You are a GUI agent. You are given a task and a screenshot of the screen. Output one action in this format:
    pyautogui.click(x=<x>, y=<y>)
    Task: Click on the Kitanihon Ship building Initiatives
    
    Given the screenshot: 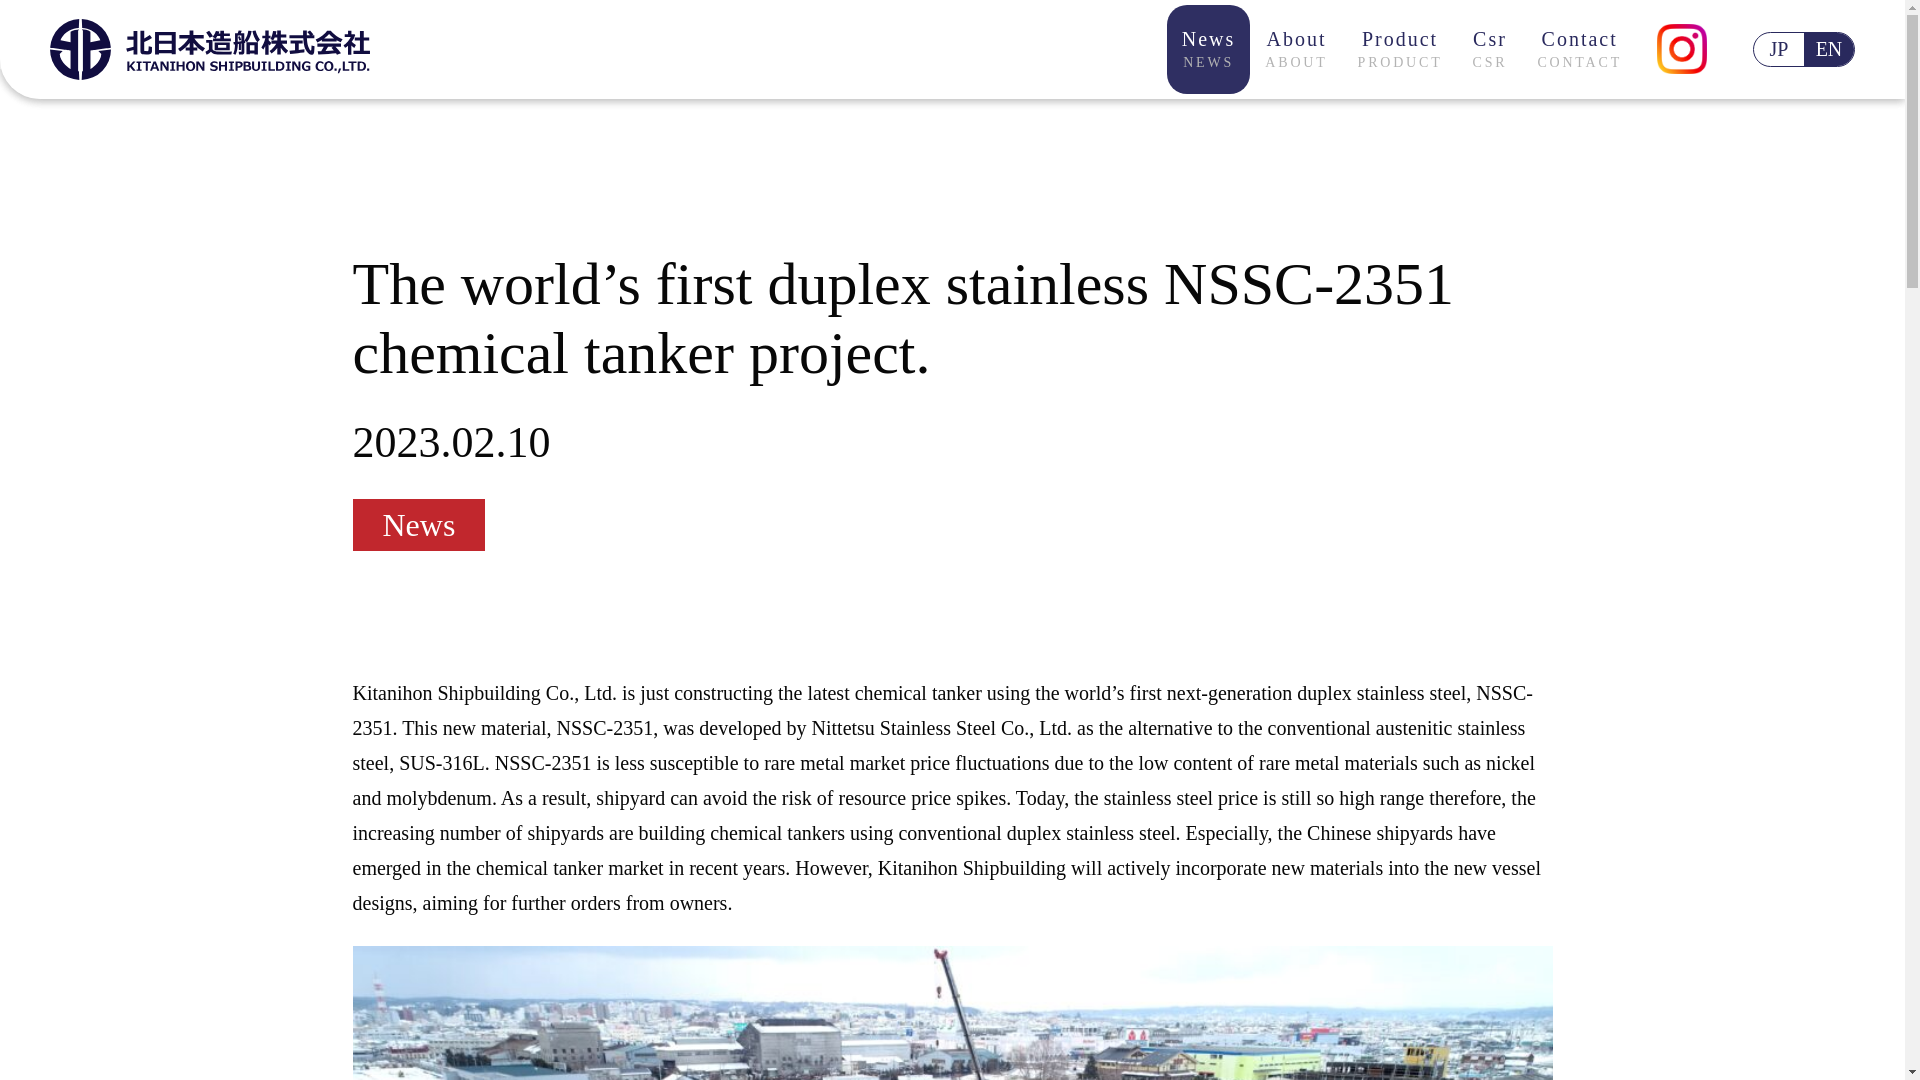 What is the action you would take?
    pyautogui.click(x=1056, y=34)
    